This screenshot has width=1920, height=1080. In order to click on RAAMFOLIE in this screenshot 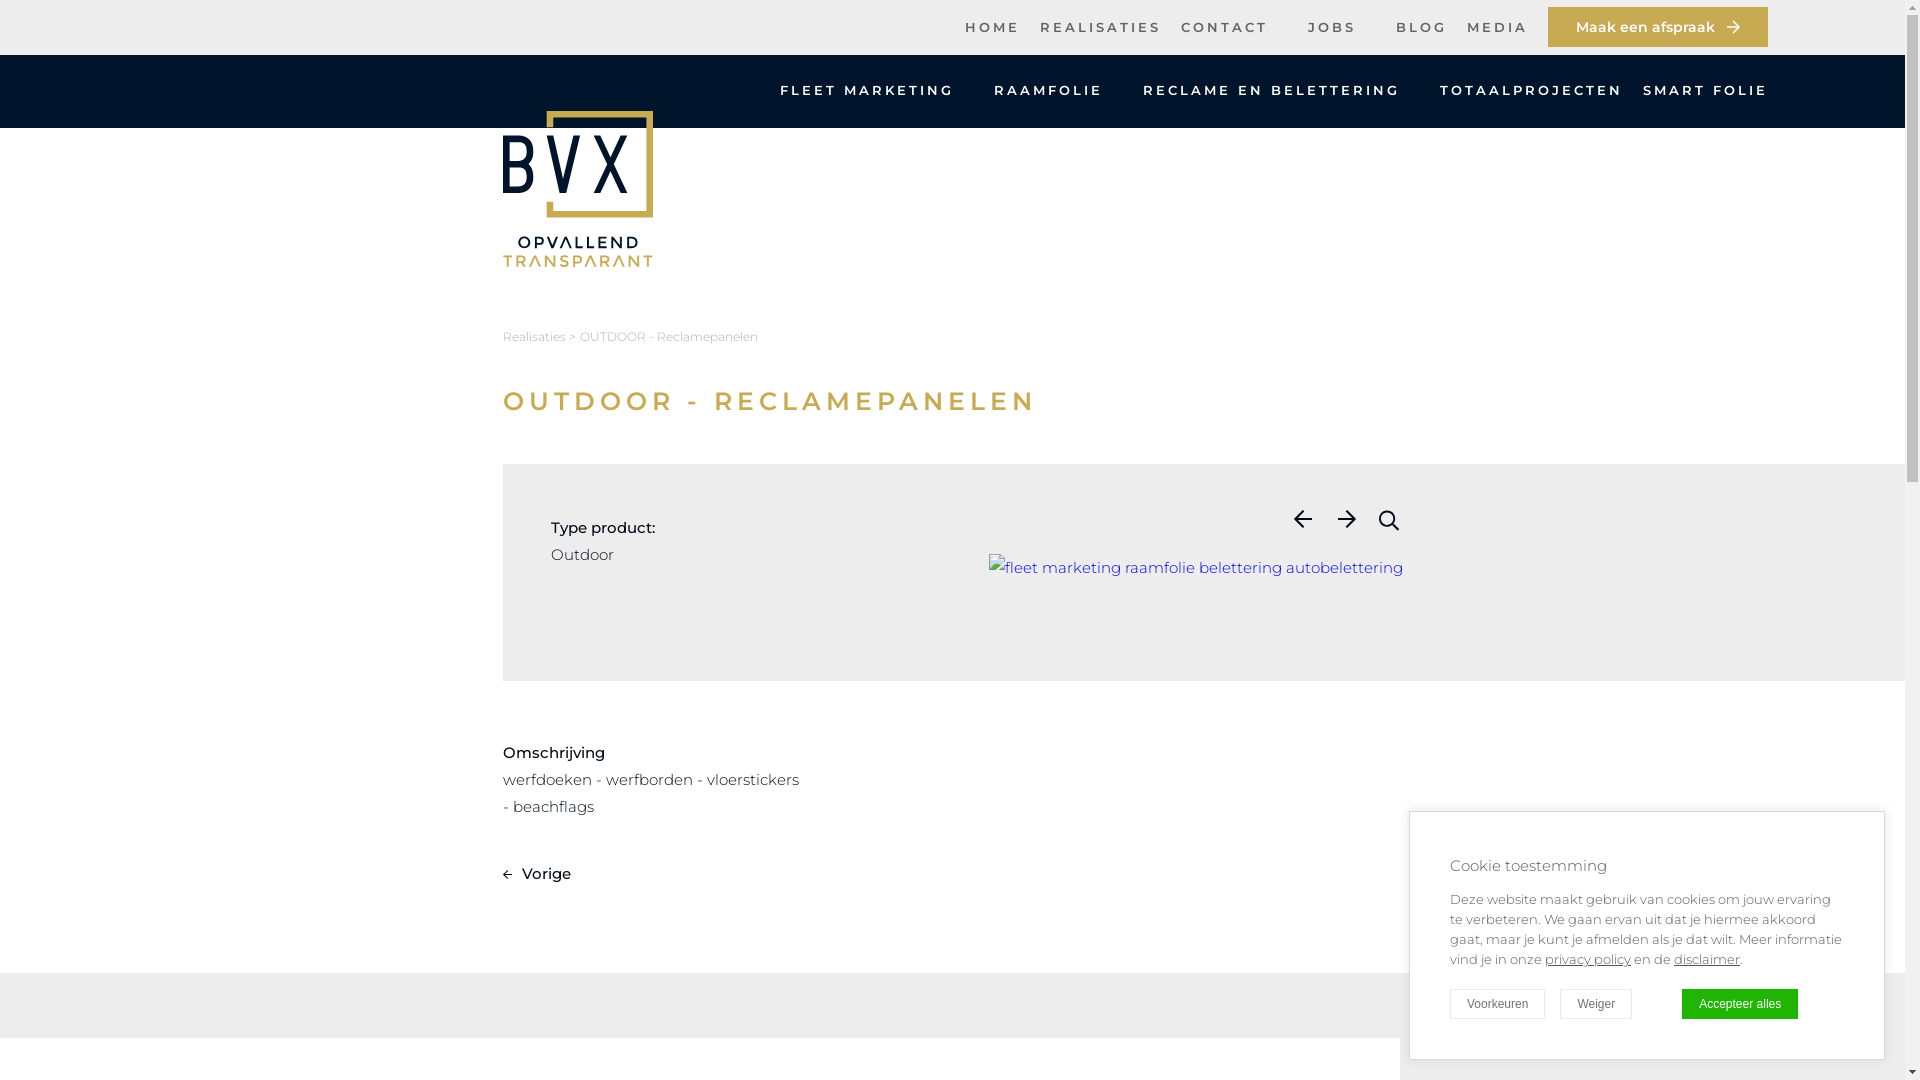, I will do `click(1048, 90)`.